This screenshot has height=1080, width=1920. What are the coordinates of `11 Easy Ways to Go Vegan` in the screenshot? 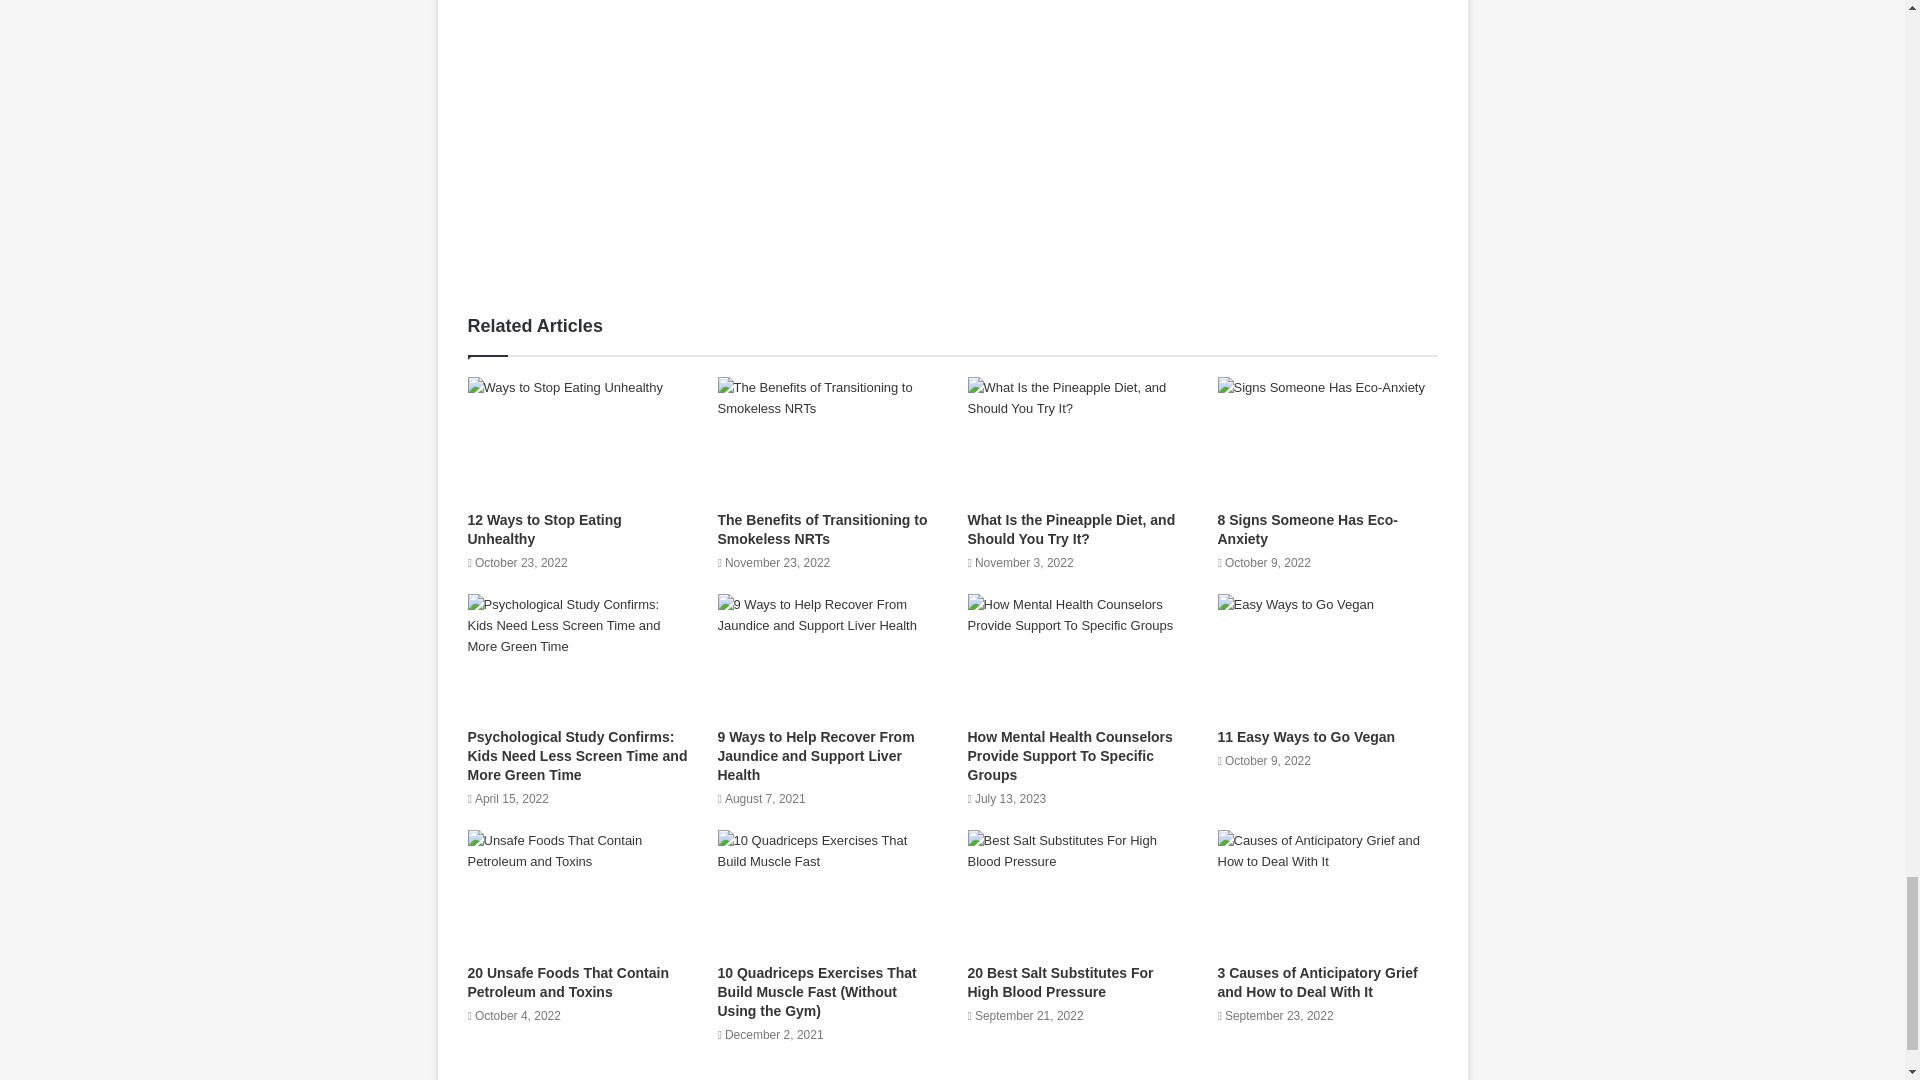 It's located at (1306, 737).